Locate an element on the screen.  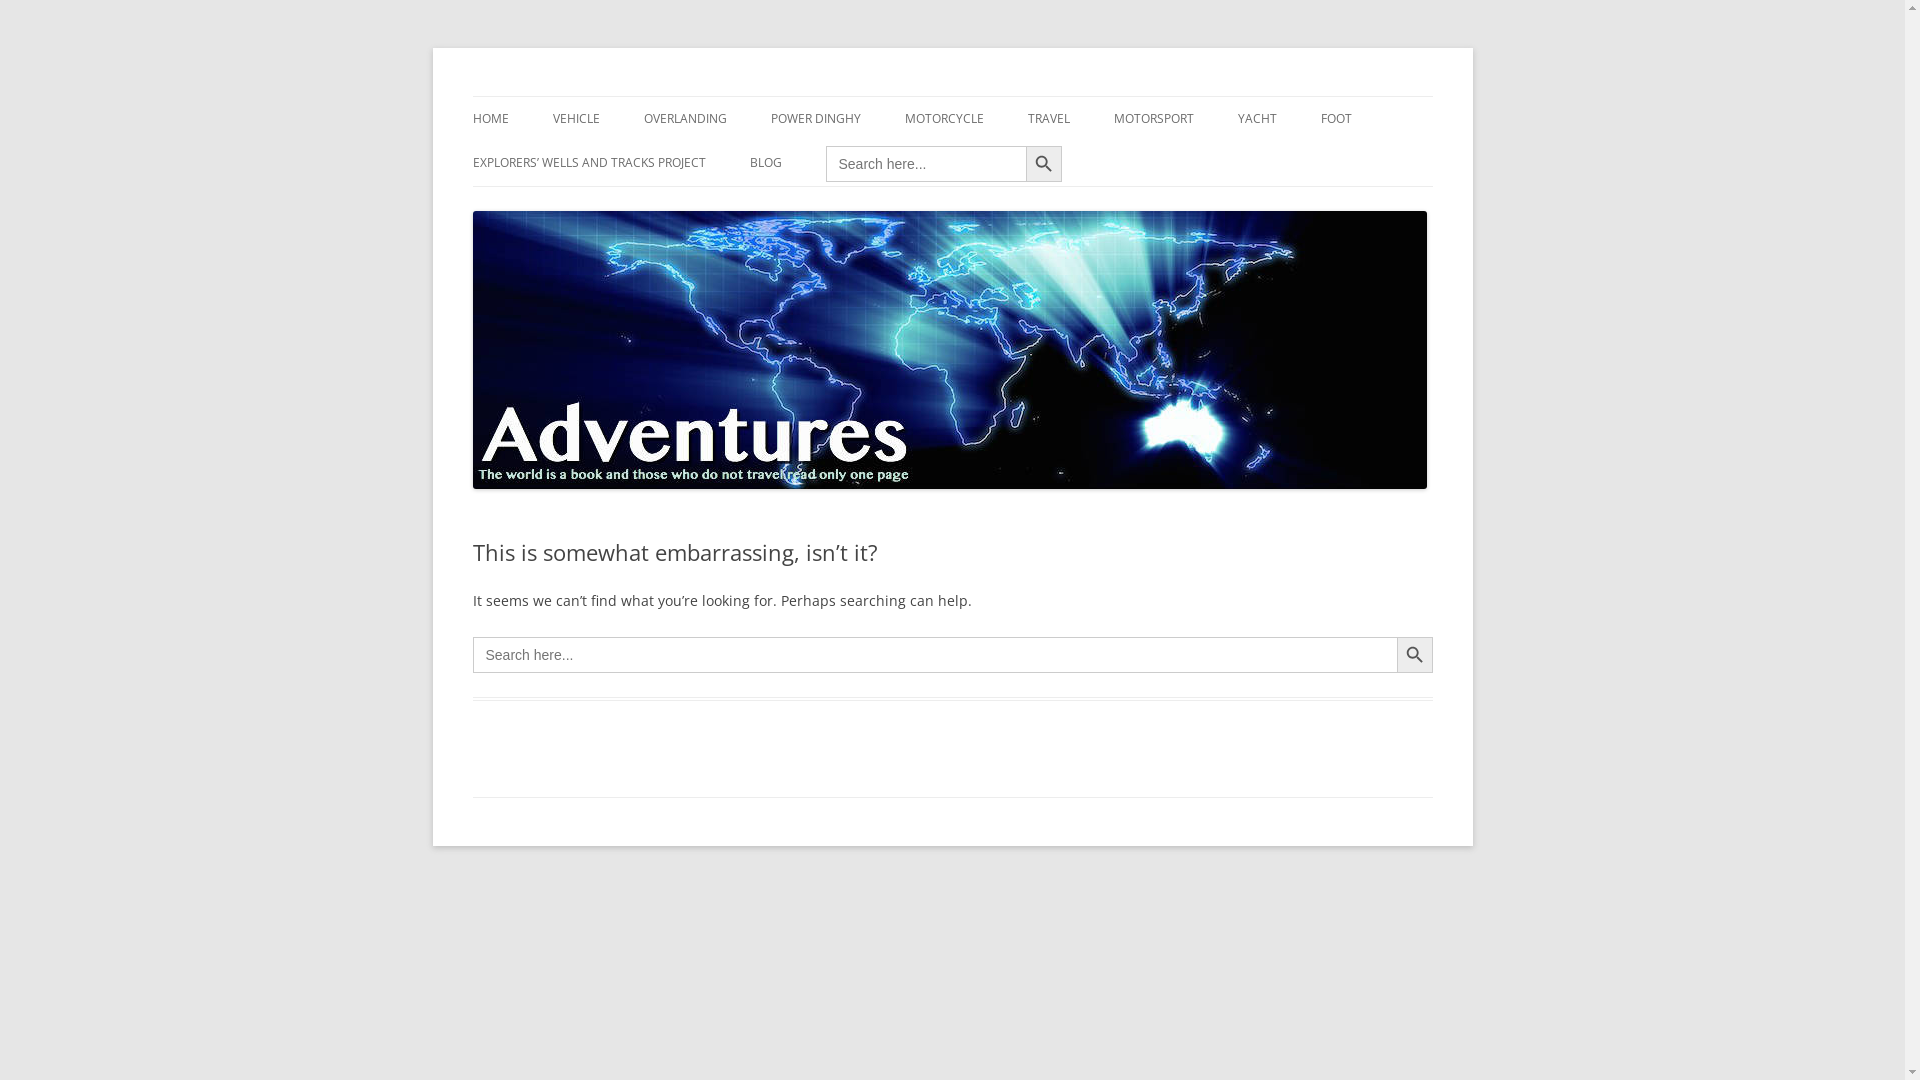
RIVERS is located at coordinates (870, 162).